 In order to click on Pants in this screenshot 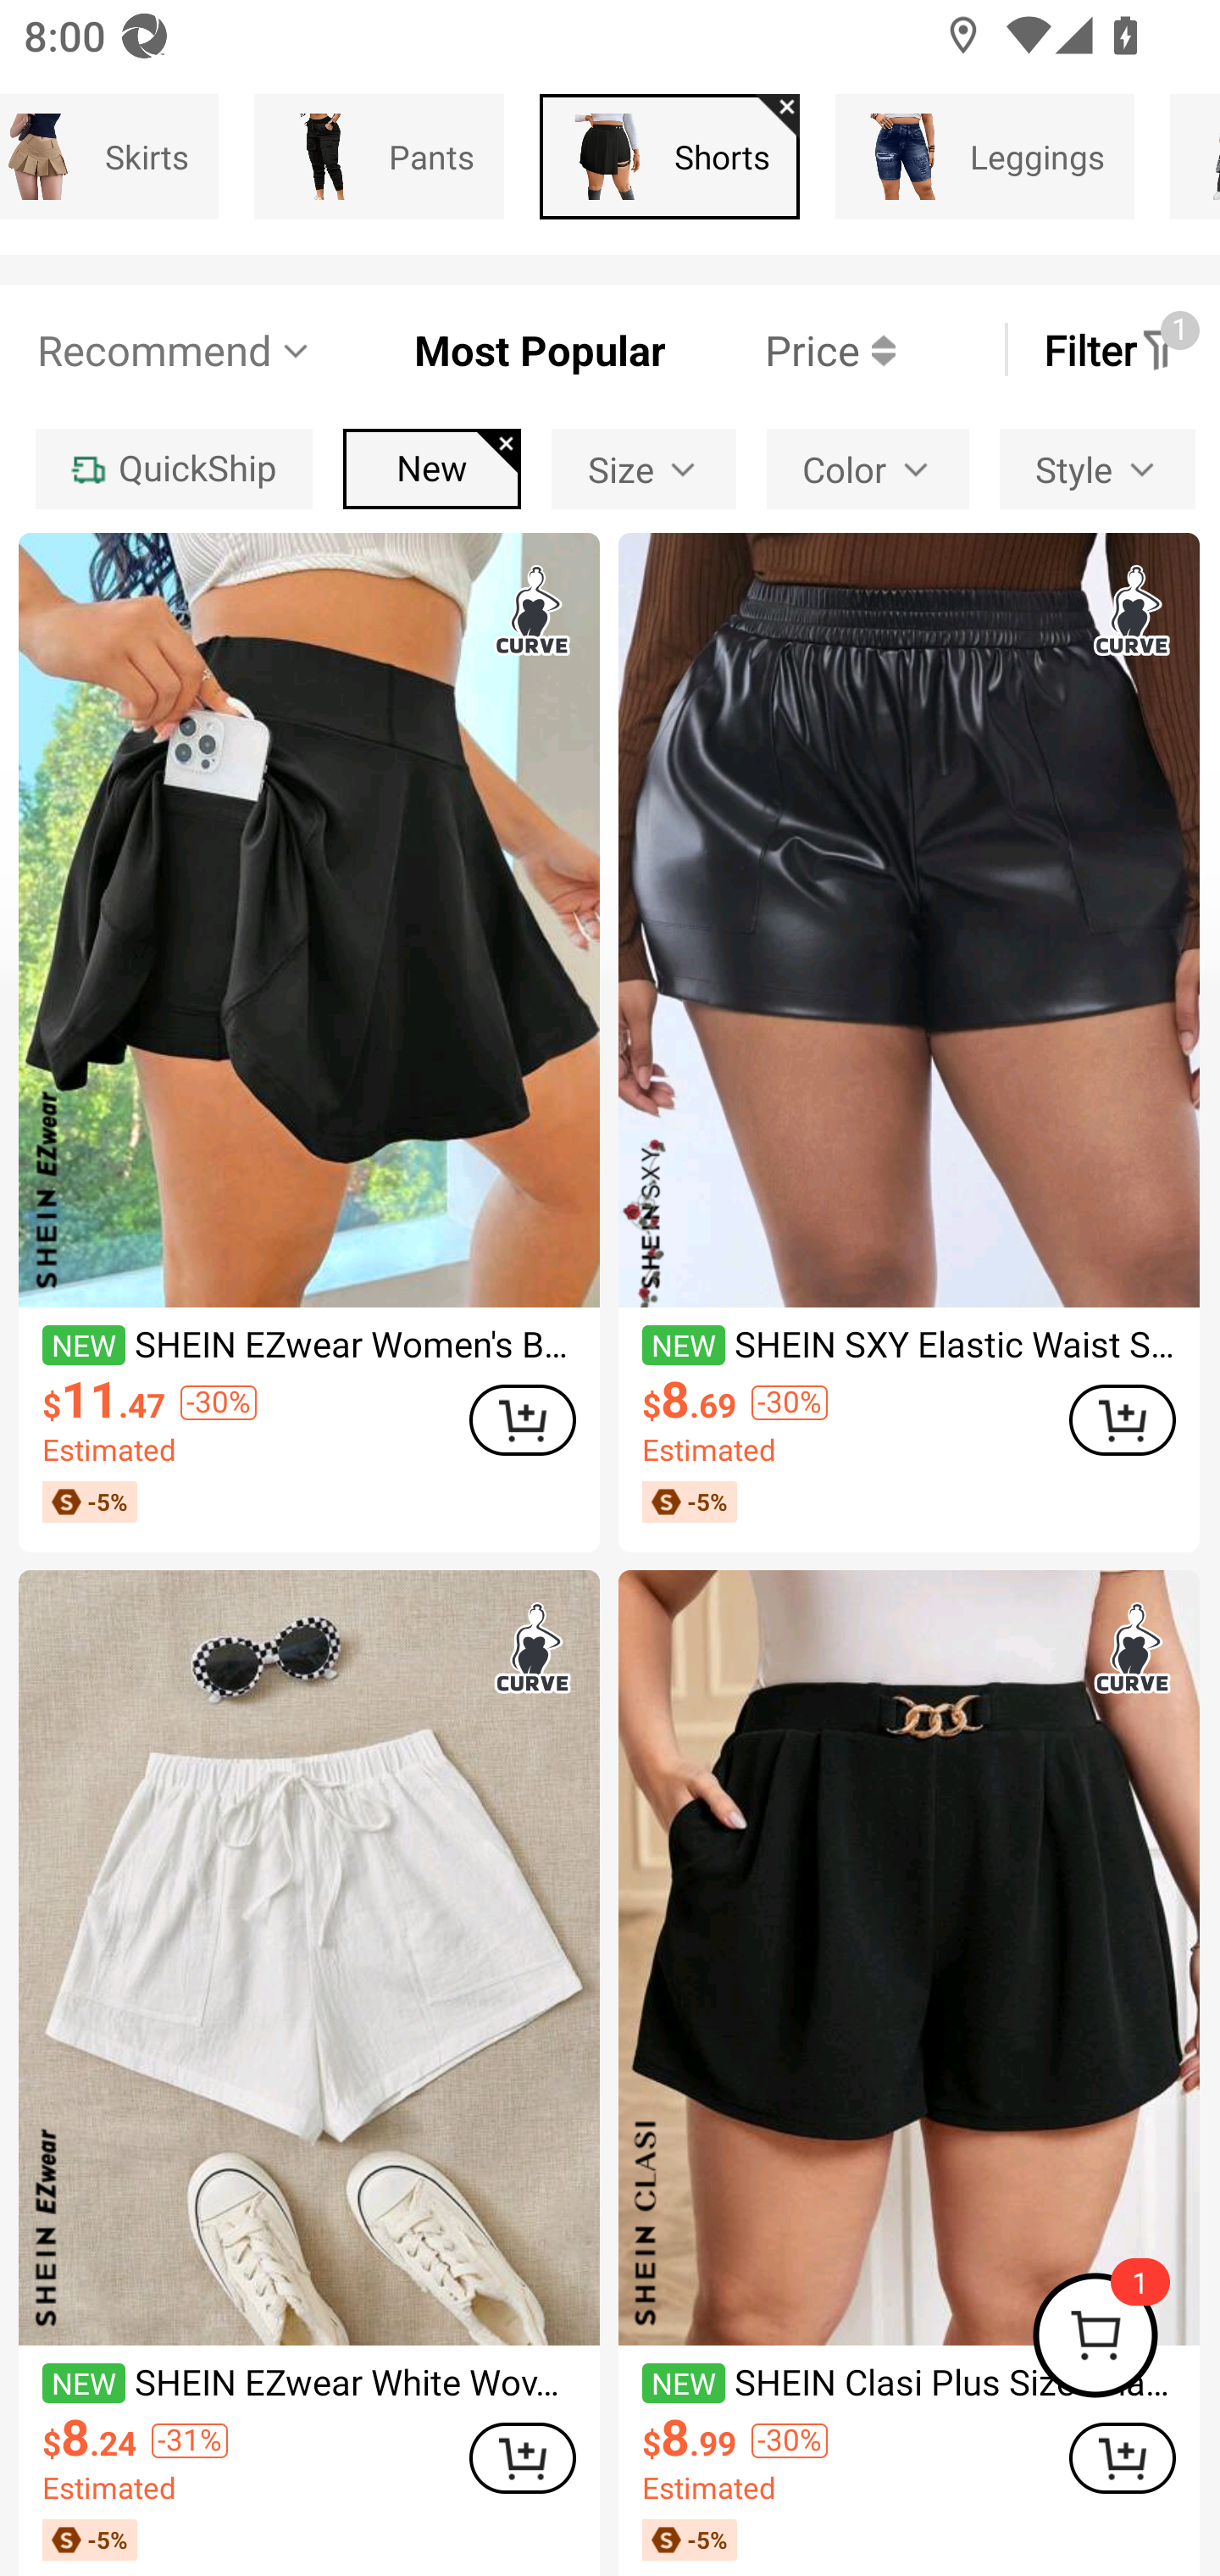, I will do `click(378, 157)`.